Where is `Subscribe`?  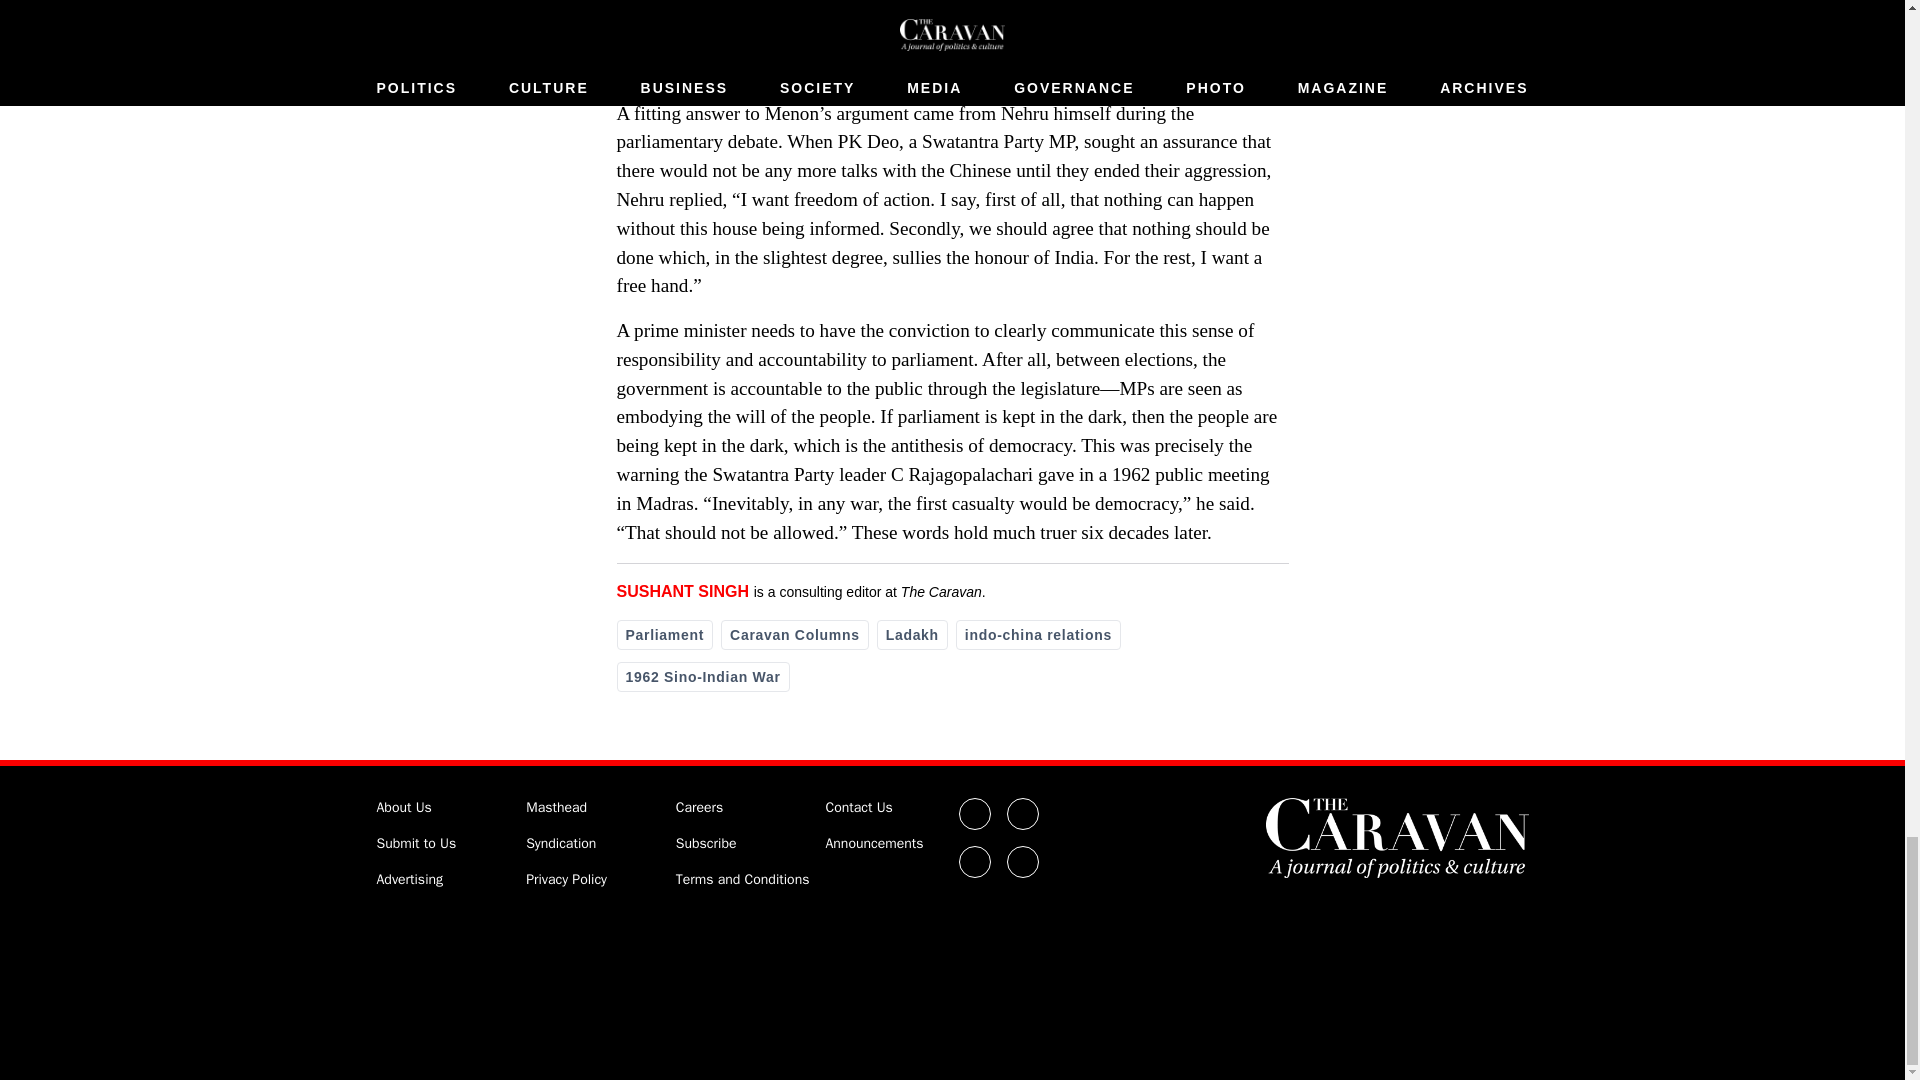 Subscribe is located at coordinates (706, 843).